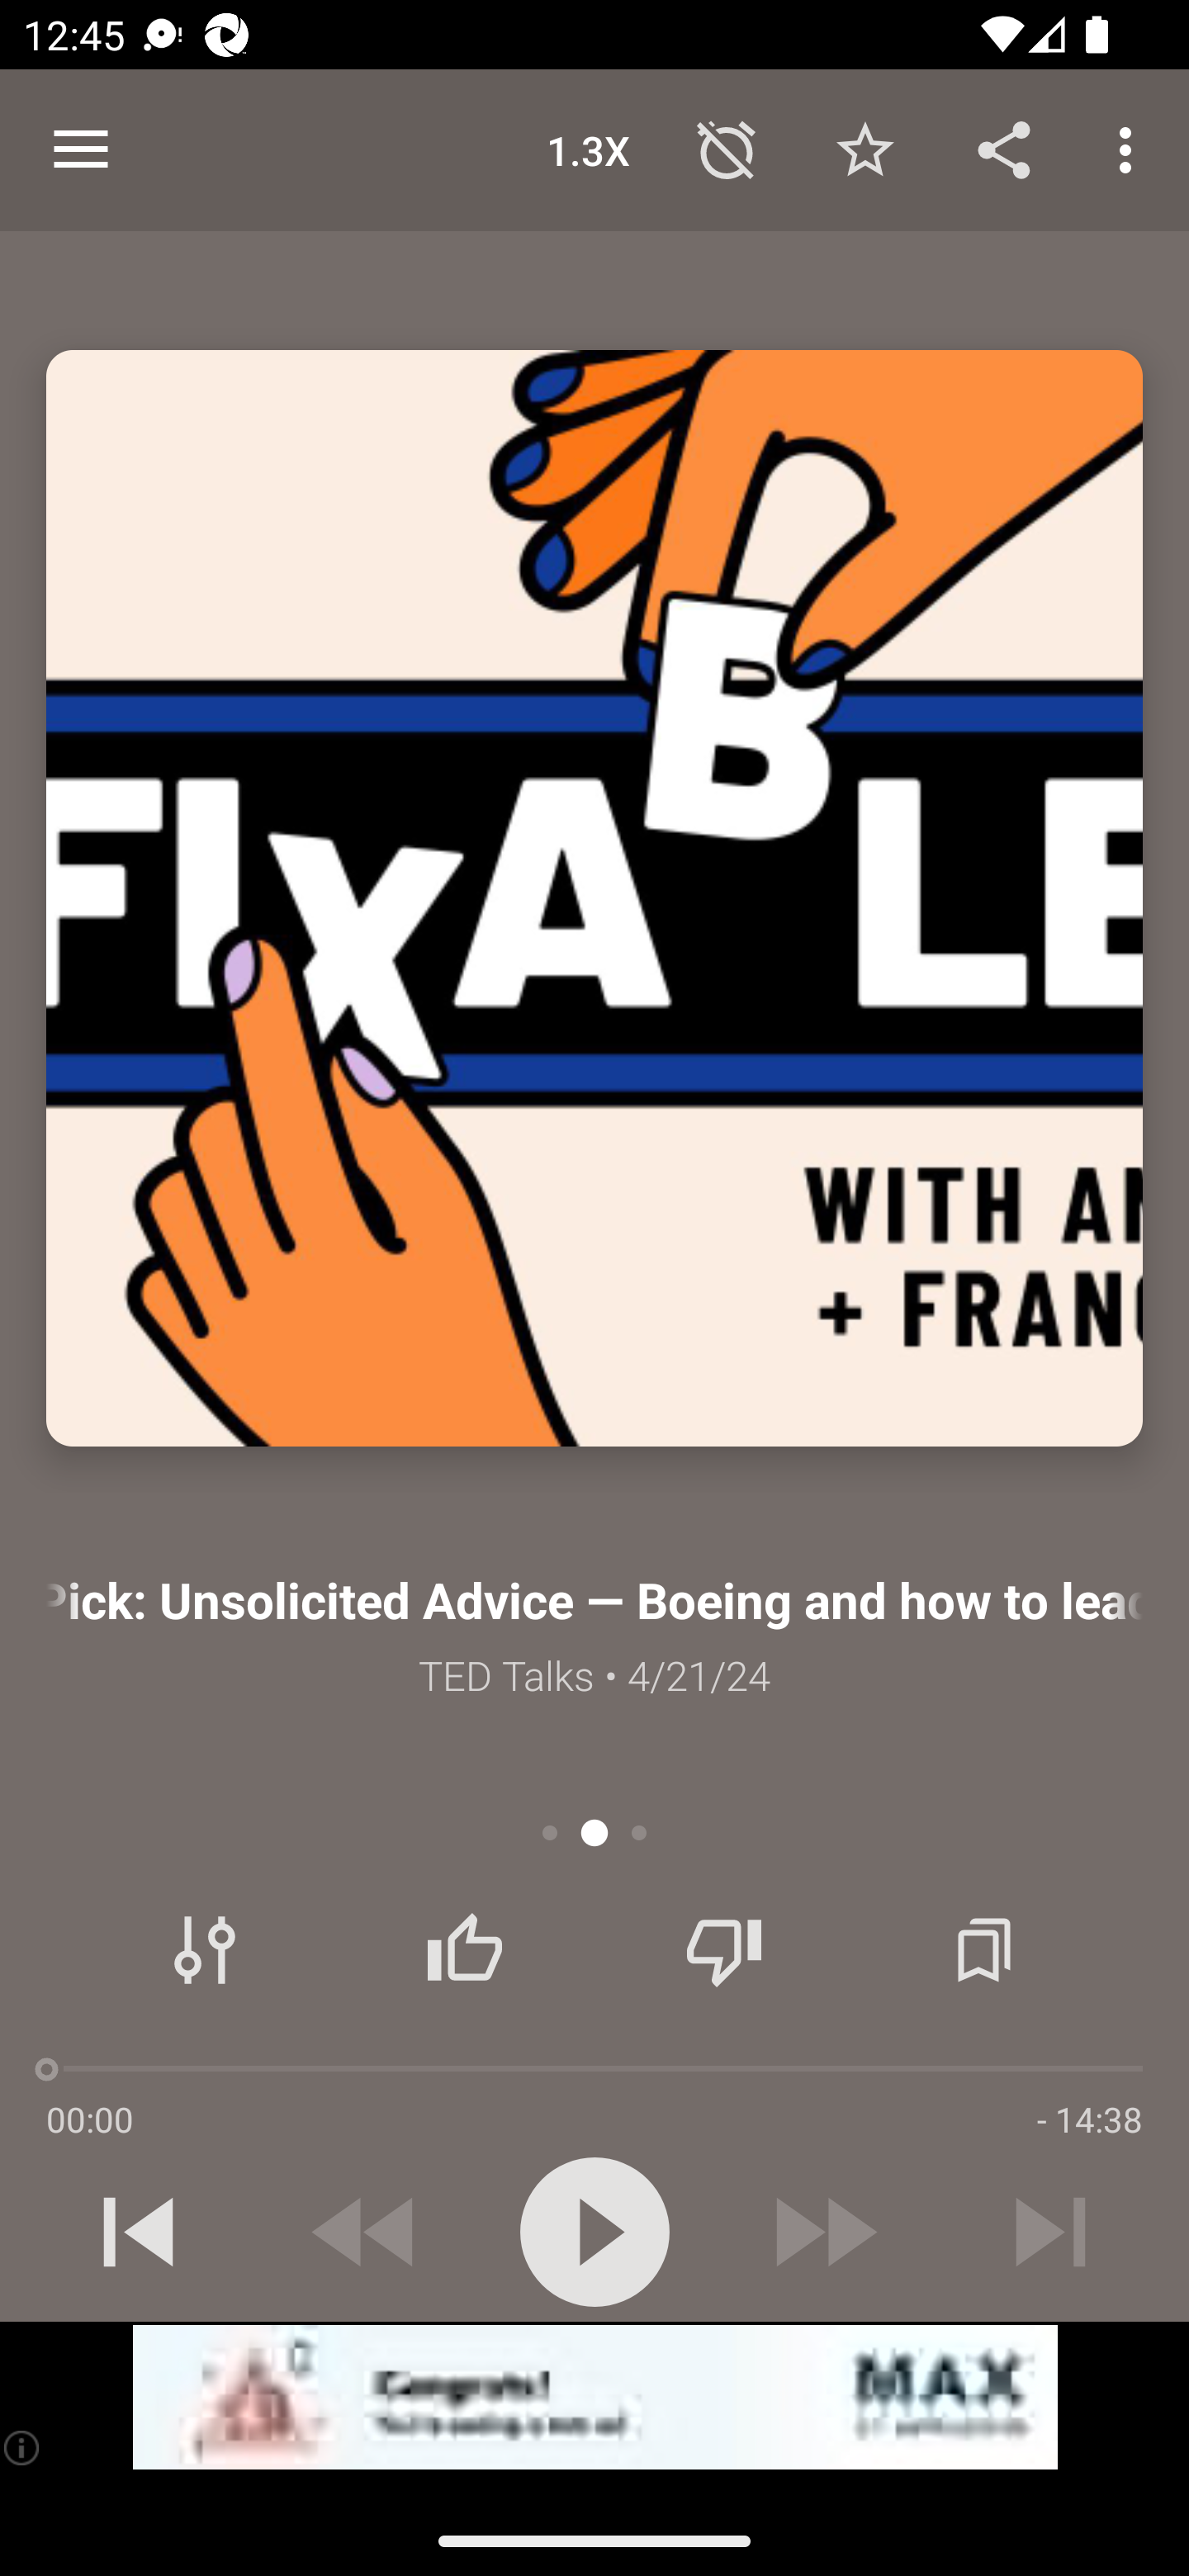 The width and height of the screenshot is (1189, 2576). What do you see at coordinates (139, 2232) in the screenshot?
I see `Previous track` at bounding box center [139, 2232].